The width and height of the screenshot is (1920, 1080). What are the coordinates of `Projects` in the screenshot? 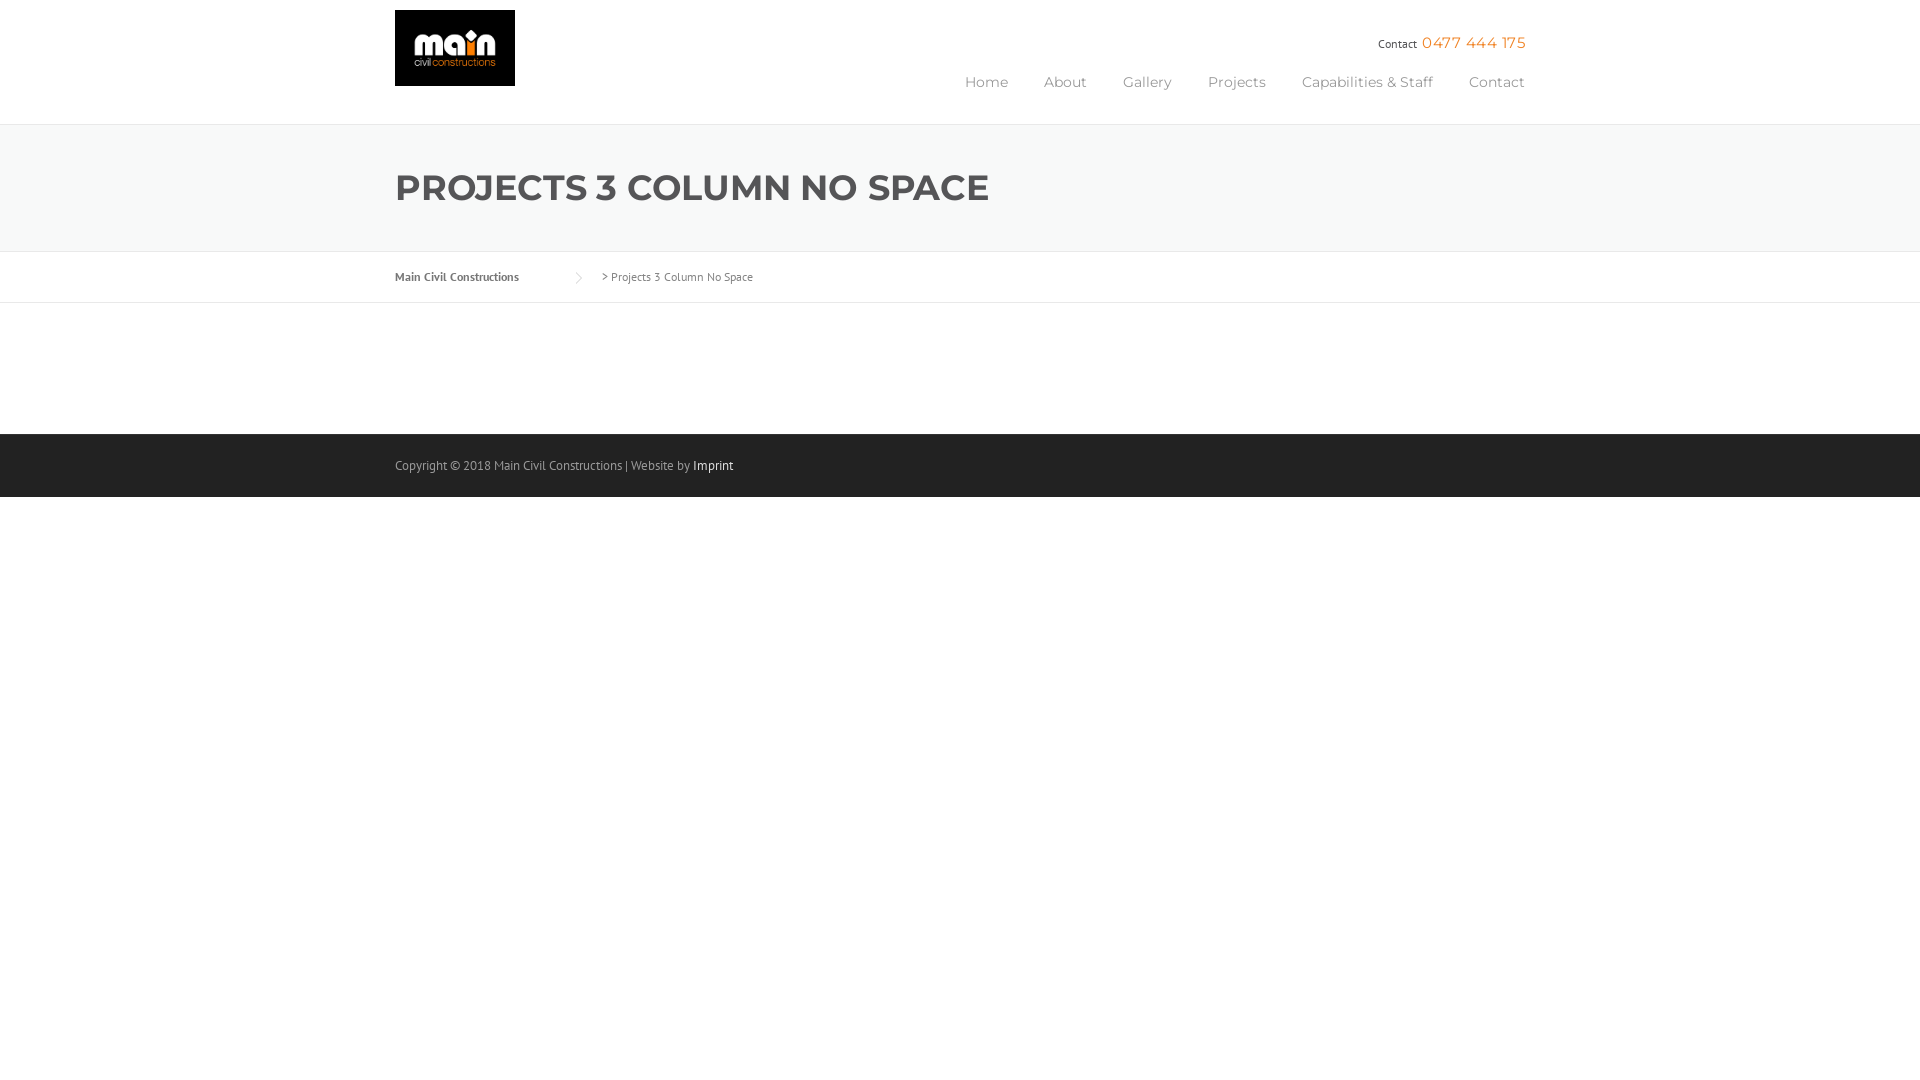 It's located at (1237, 97).